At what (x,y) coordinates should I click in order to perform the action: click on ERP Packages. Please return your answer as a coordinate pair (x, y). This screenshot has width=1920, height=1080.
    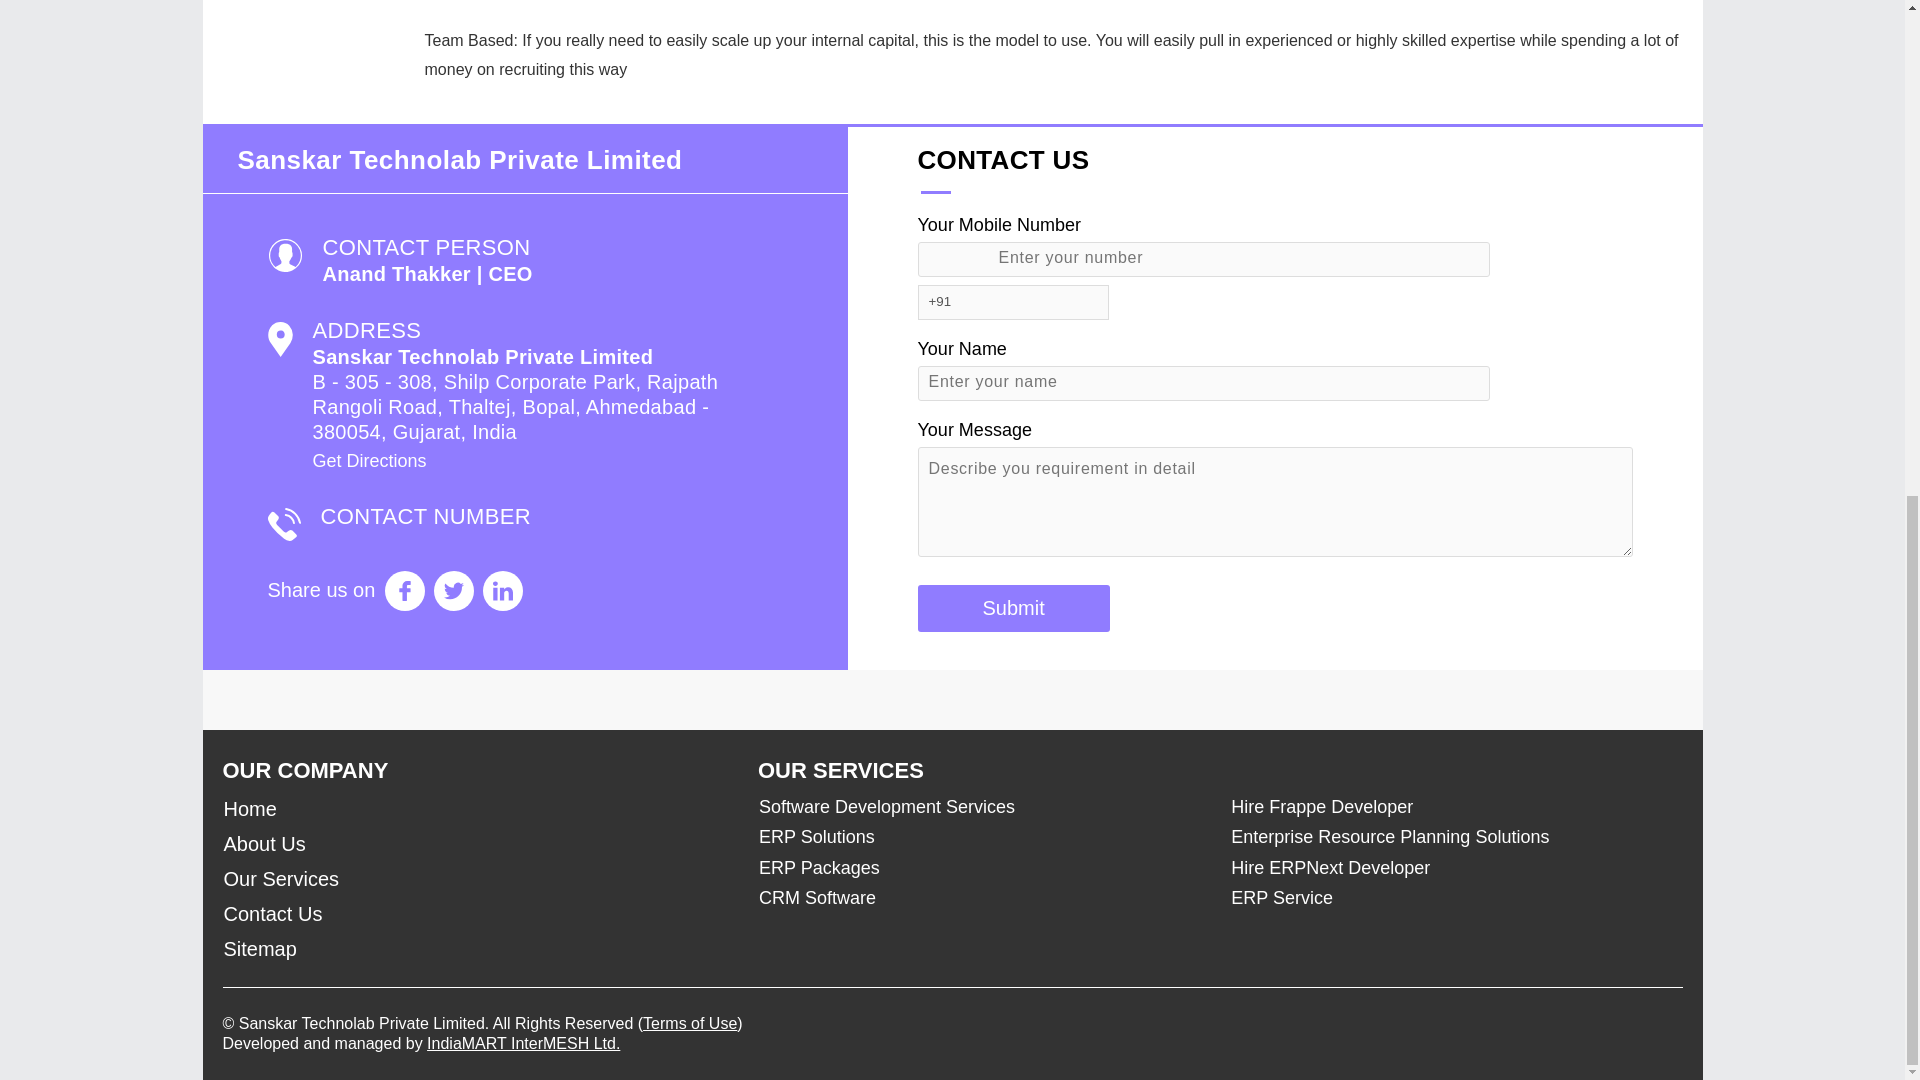
    Looking at the image, I should click on (974, 868).